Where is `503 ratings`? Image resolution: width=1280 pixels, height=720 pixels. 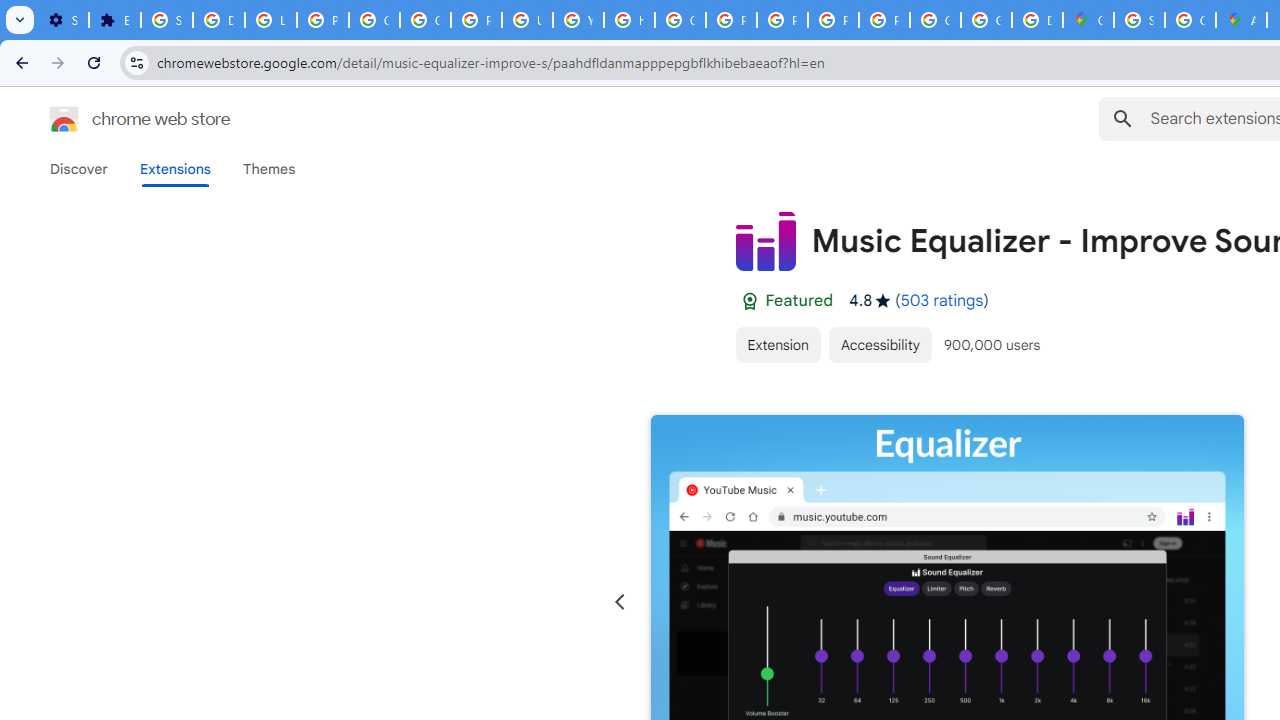 503 ratings is located at coordinates (942, 300).